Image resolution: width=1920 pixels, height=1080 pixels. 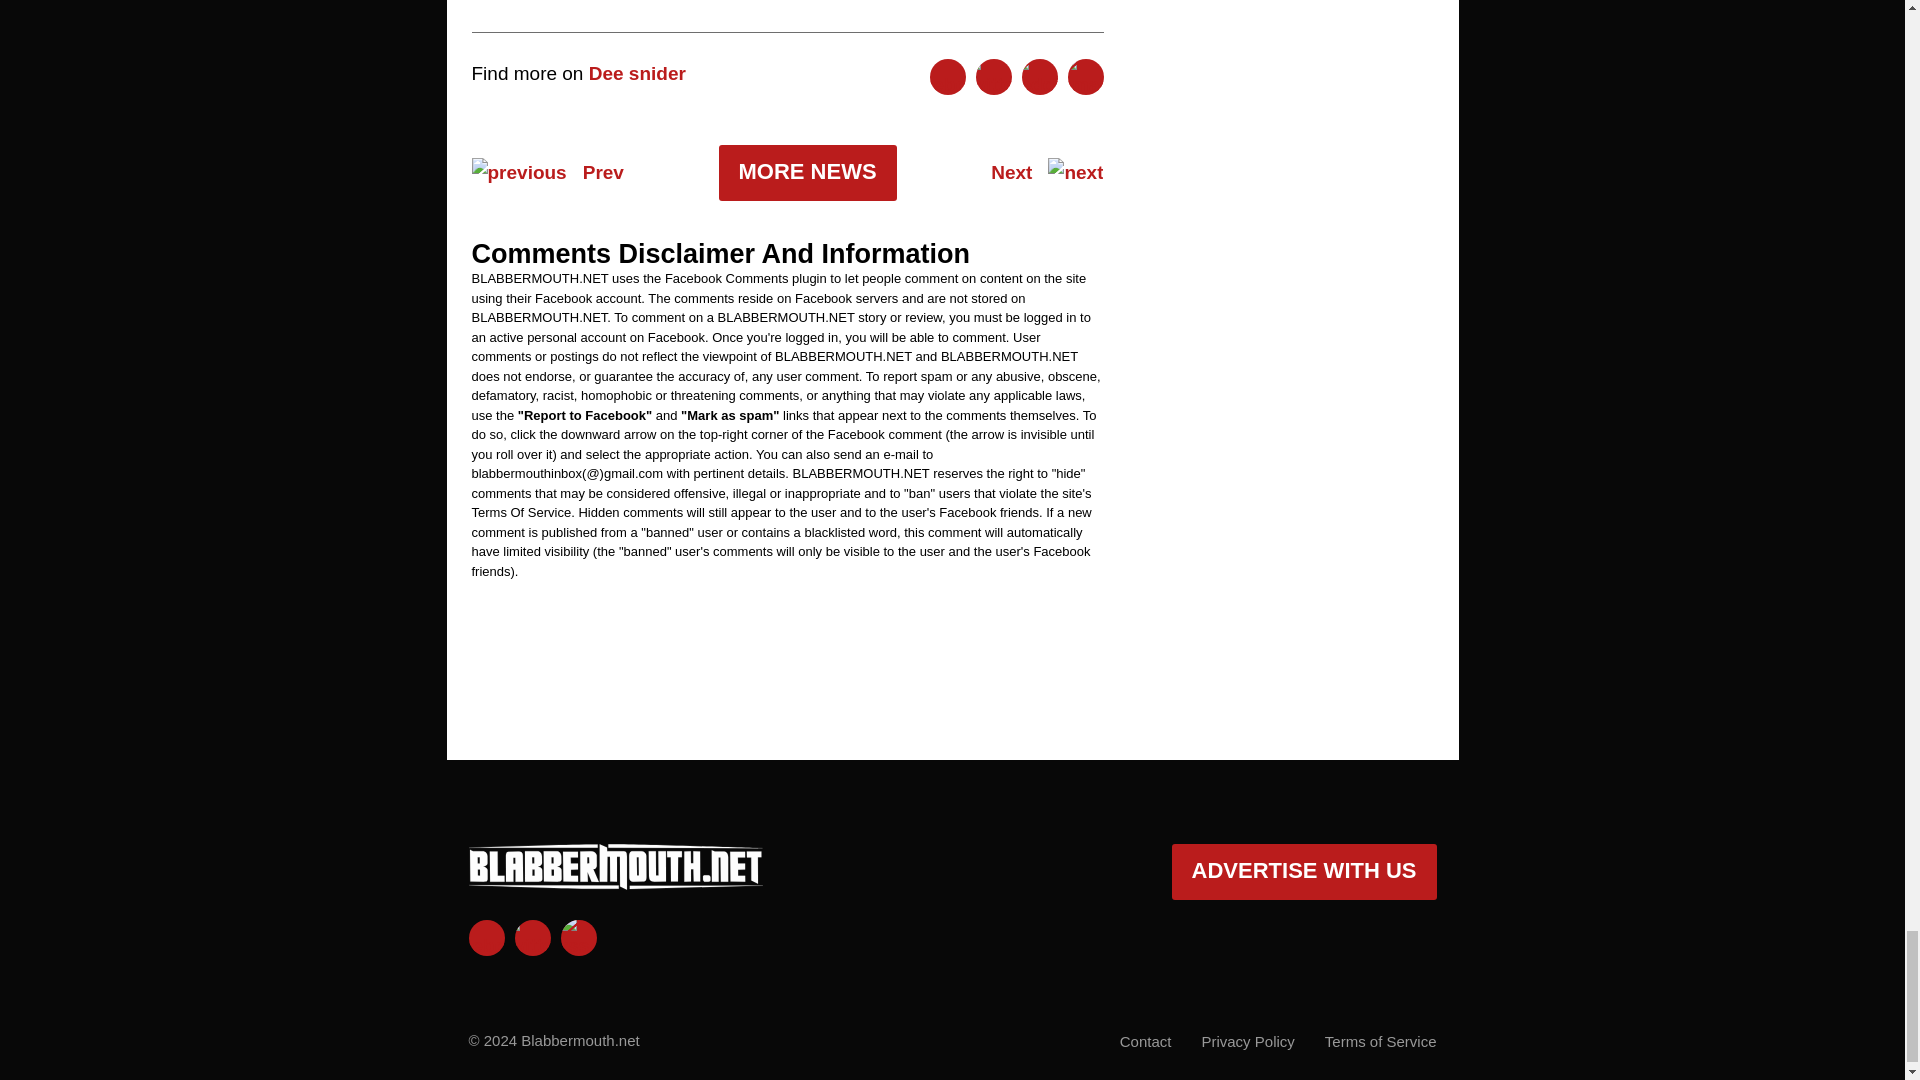 I want to click on Copy To Clipboard, so click(x=1086, y=77).